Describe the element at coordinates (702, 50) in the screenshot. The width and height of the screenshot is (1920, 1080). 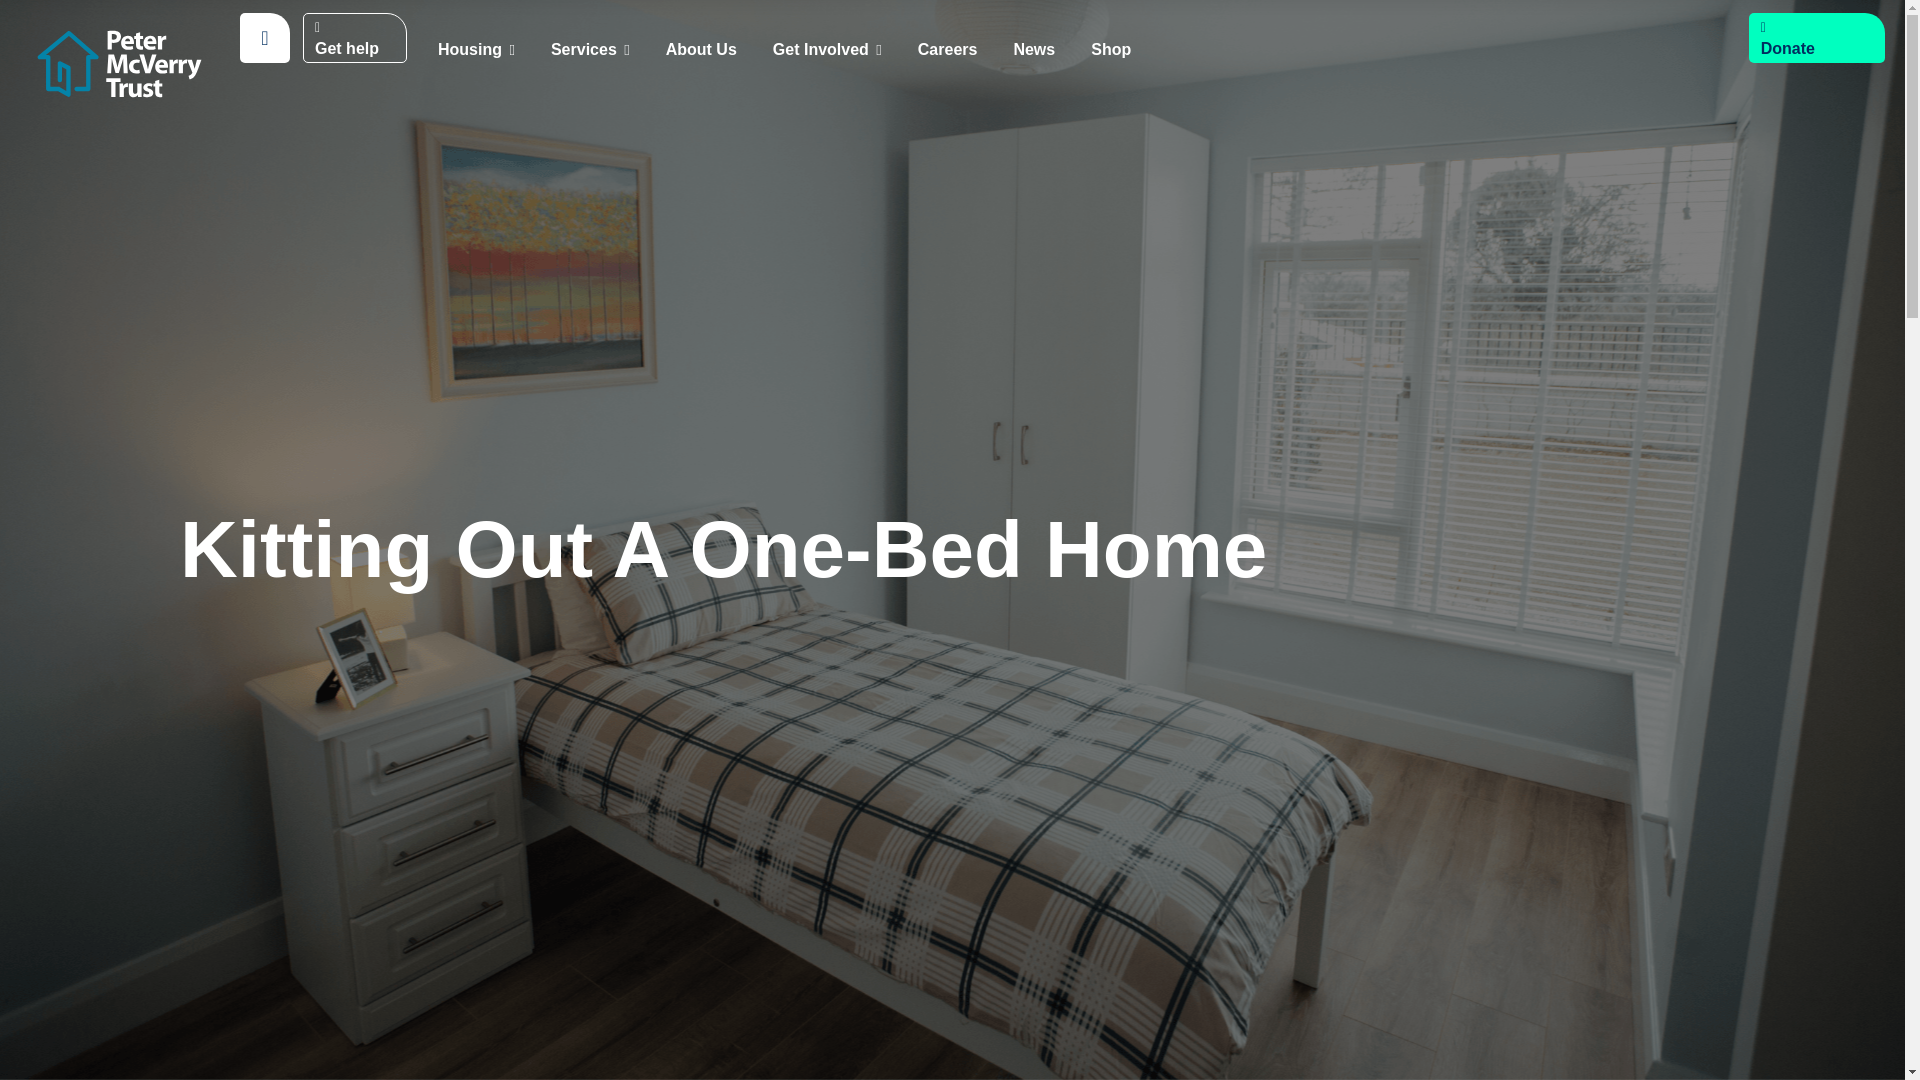
I see `About Us` at that location.